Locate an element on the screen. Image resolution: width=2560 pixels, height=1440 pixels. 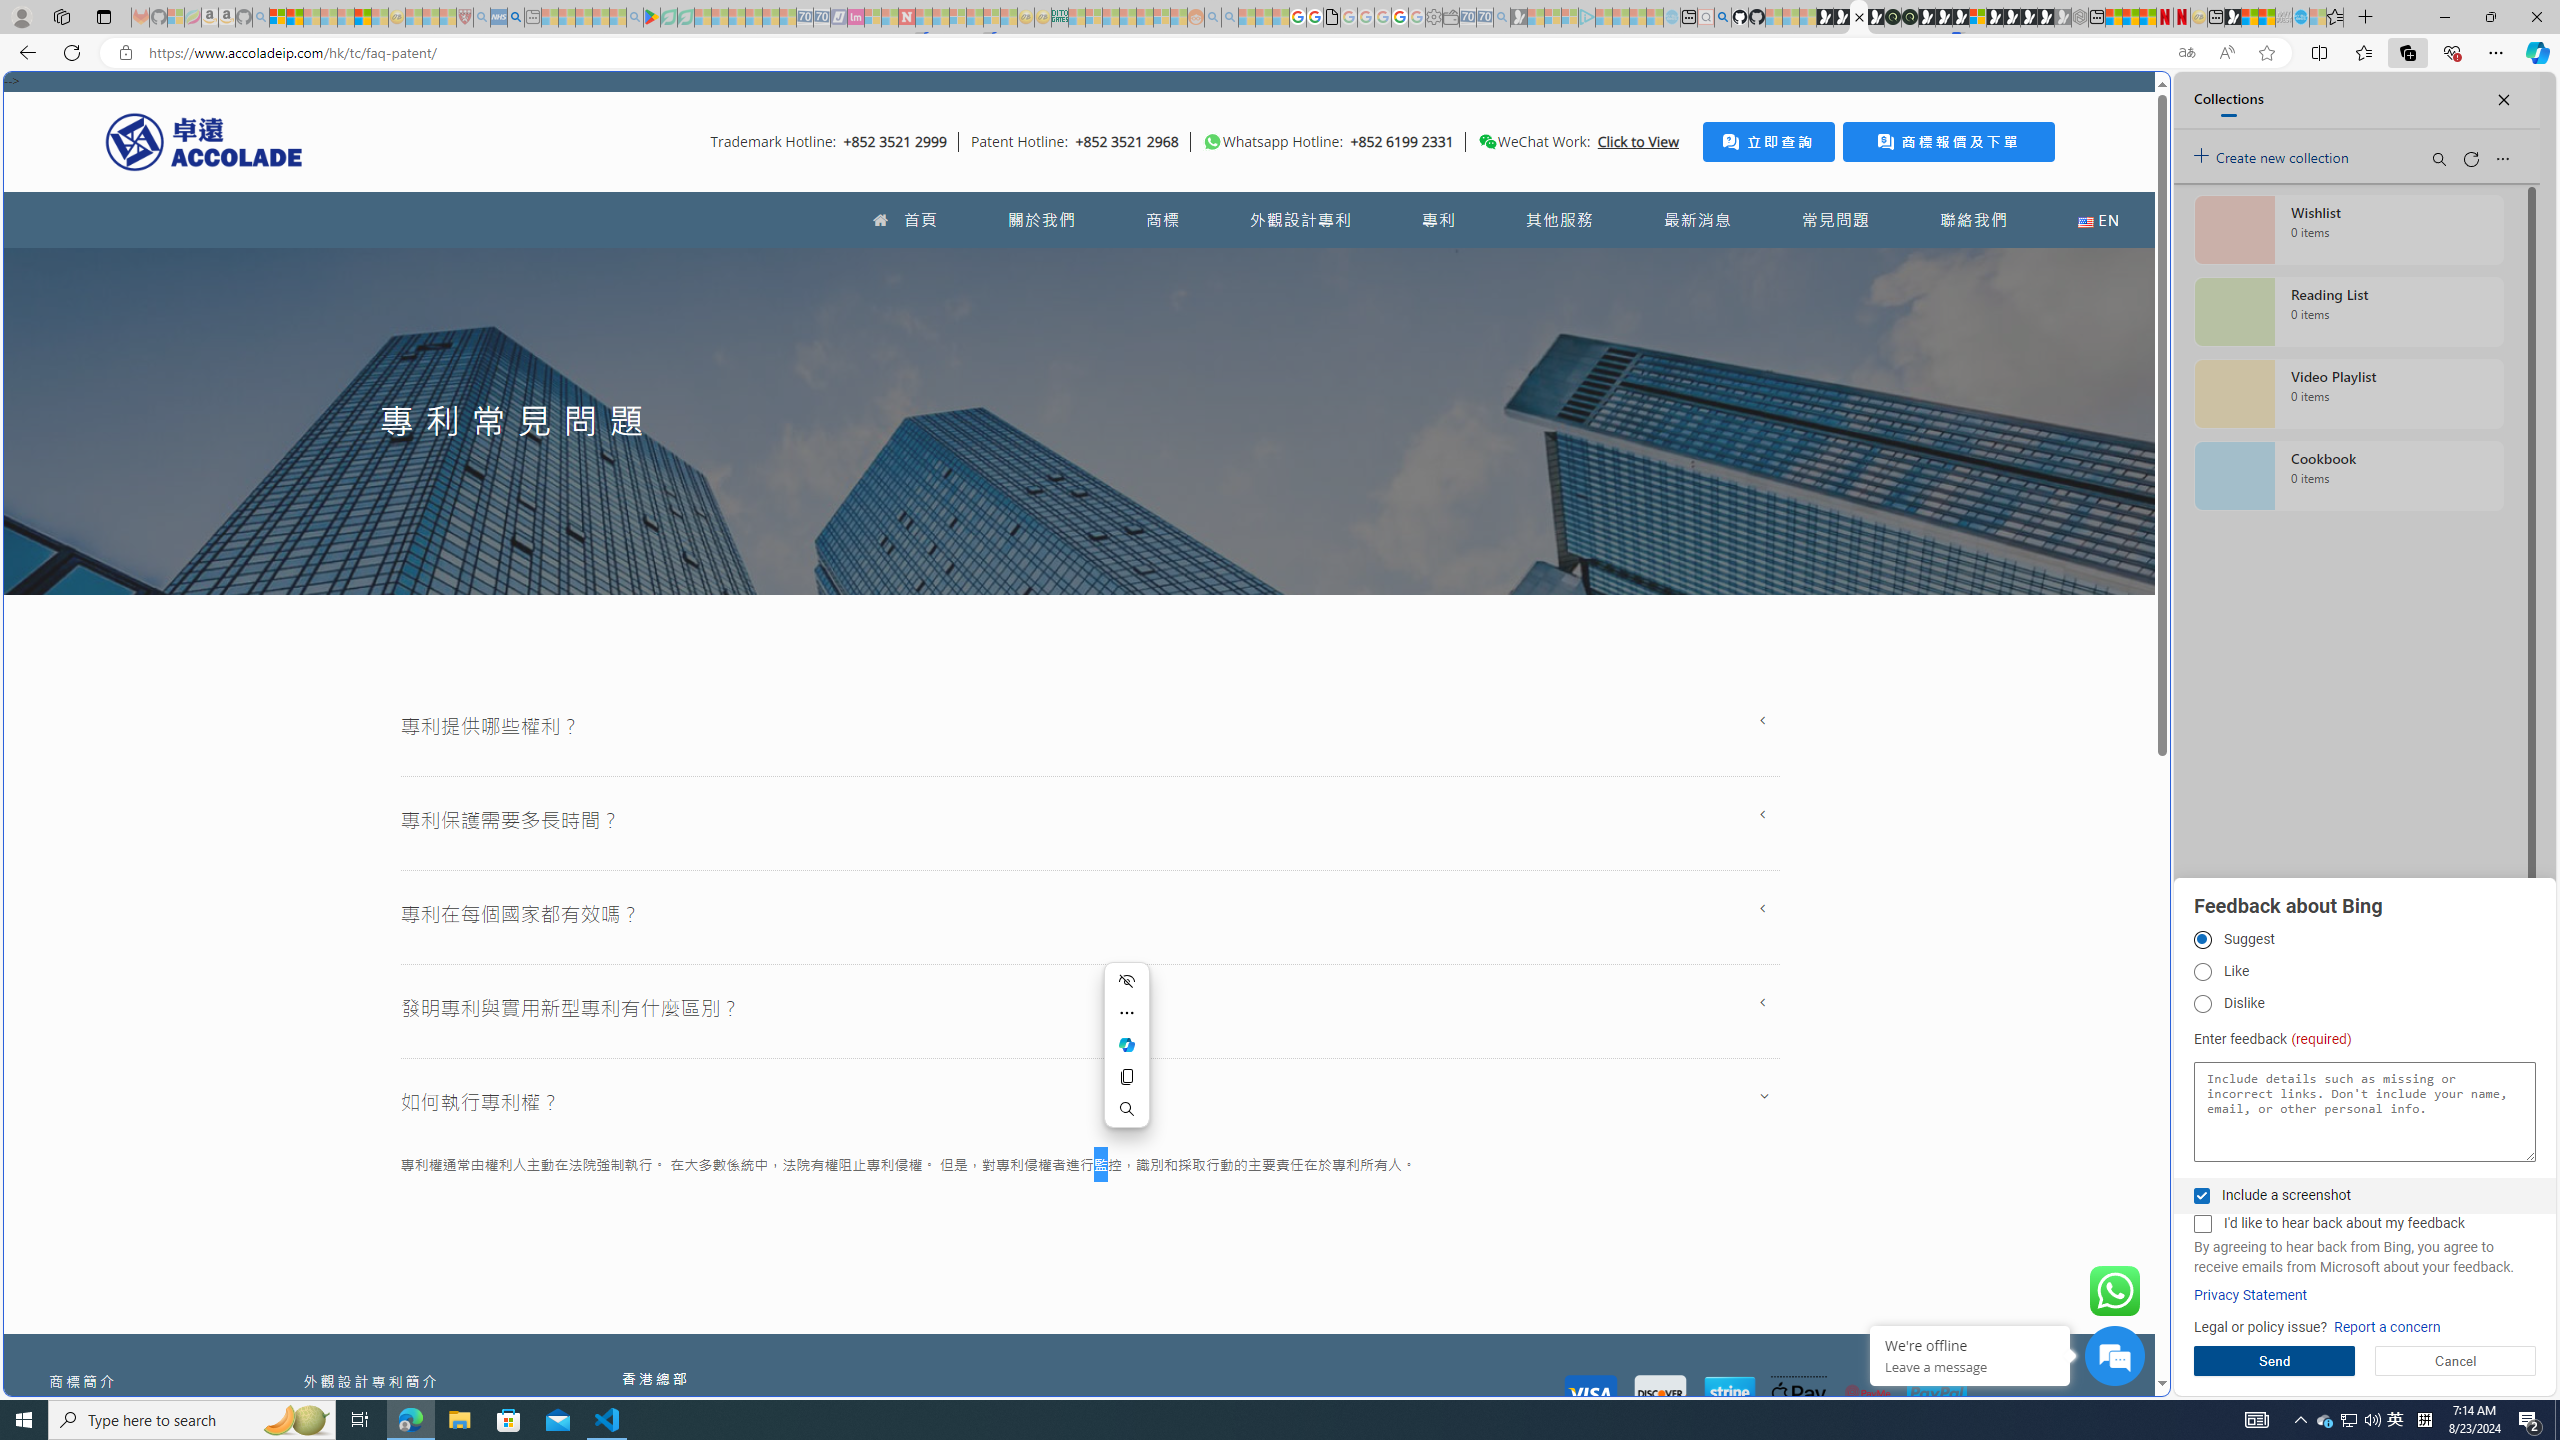
utah sues federal government - Search is located at coordinates (516, 17).